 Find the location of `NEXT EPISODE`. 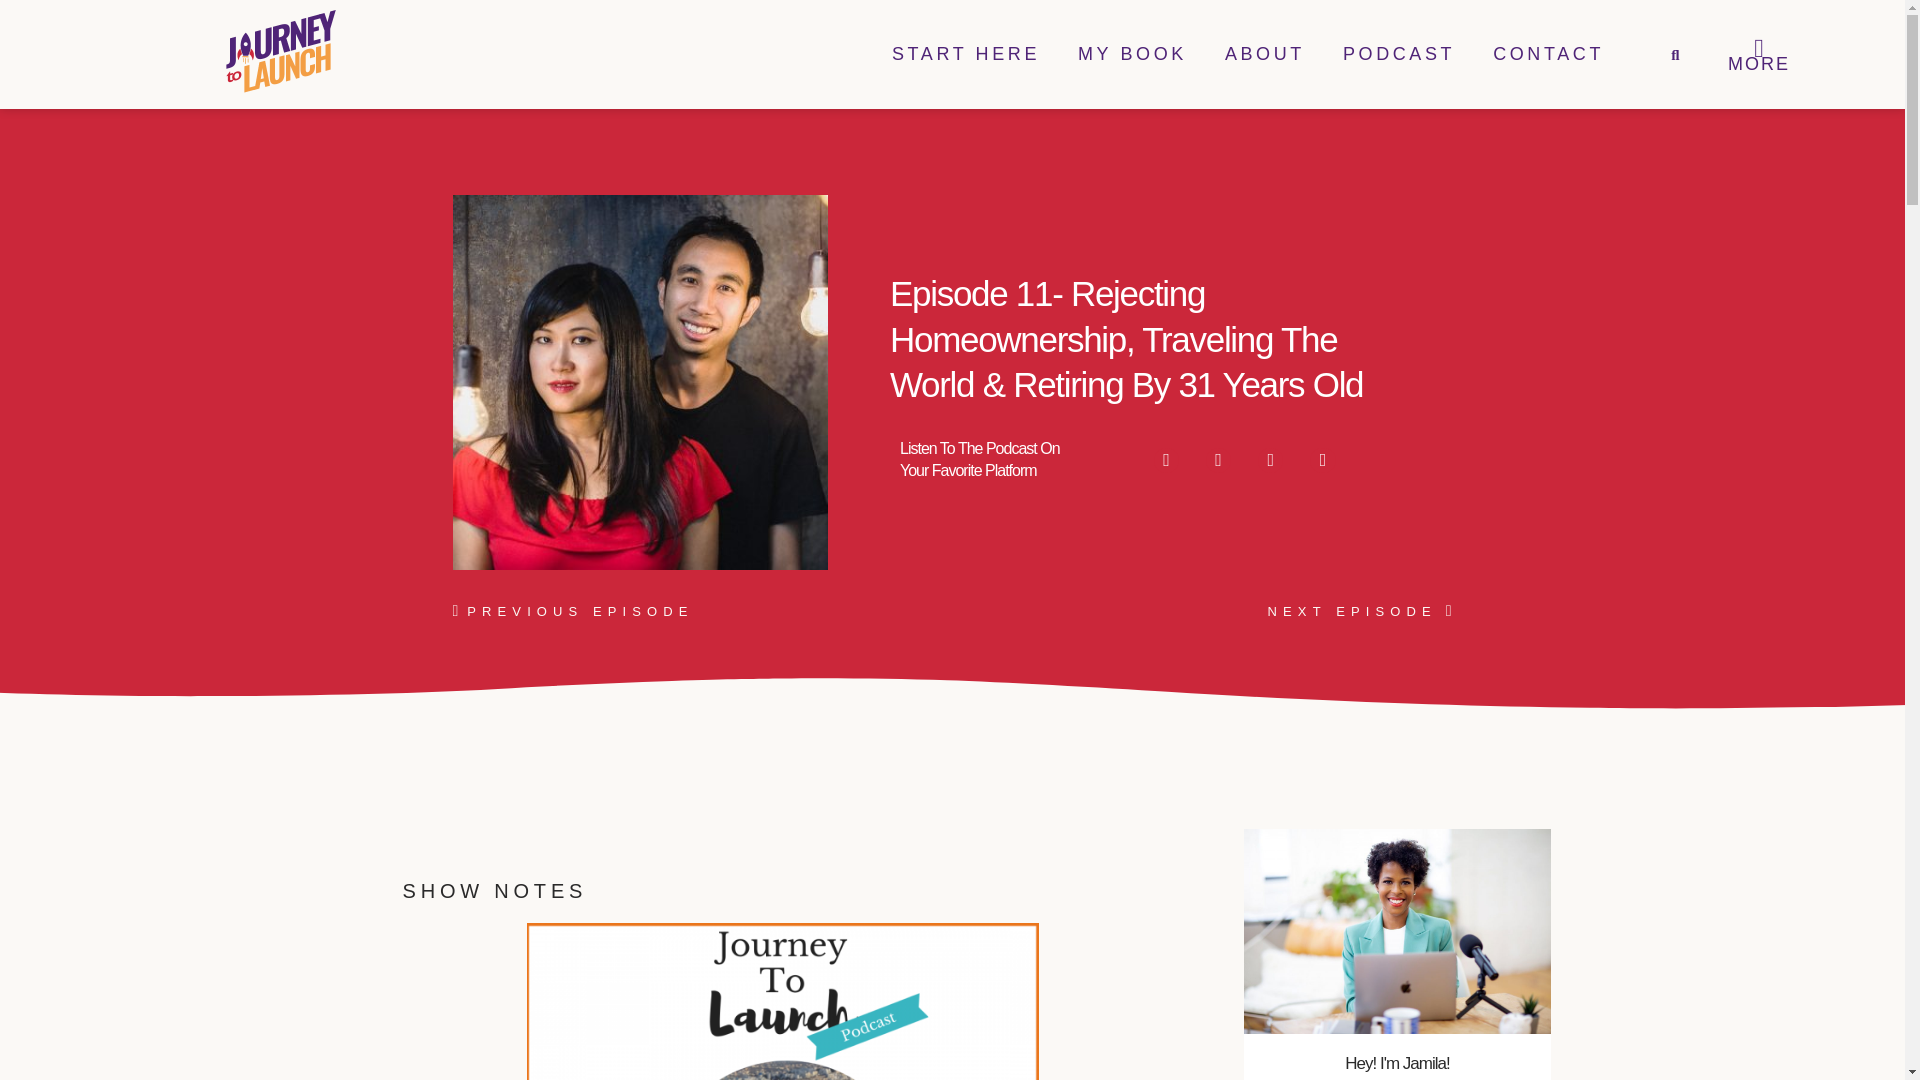

NEXT EPISODE is located at coordinates (1202, 612).